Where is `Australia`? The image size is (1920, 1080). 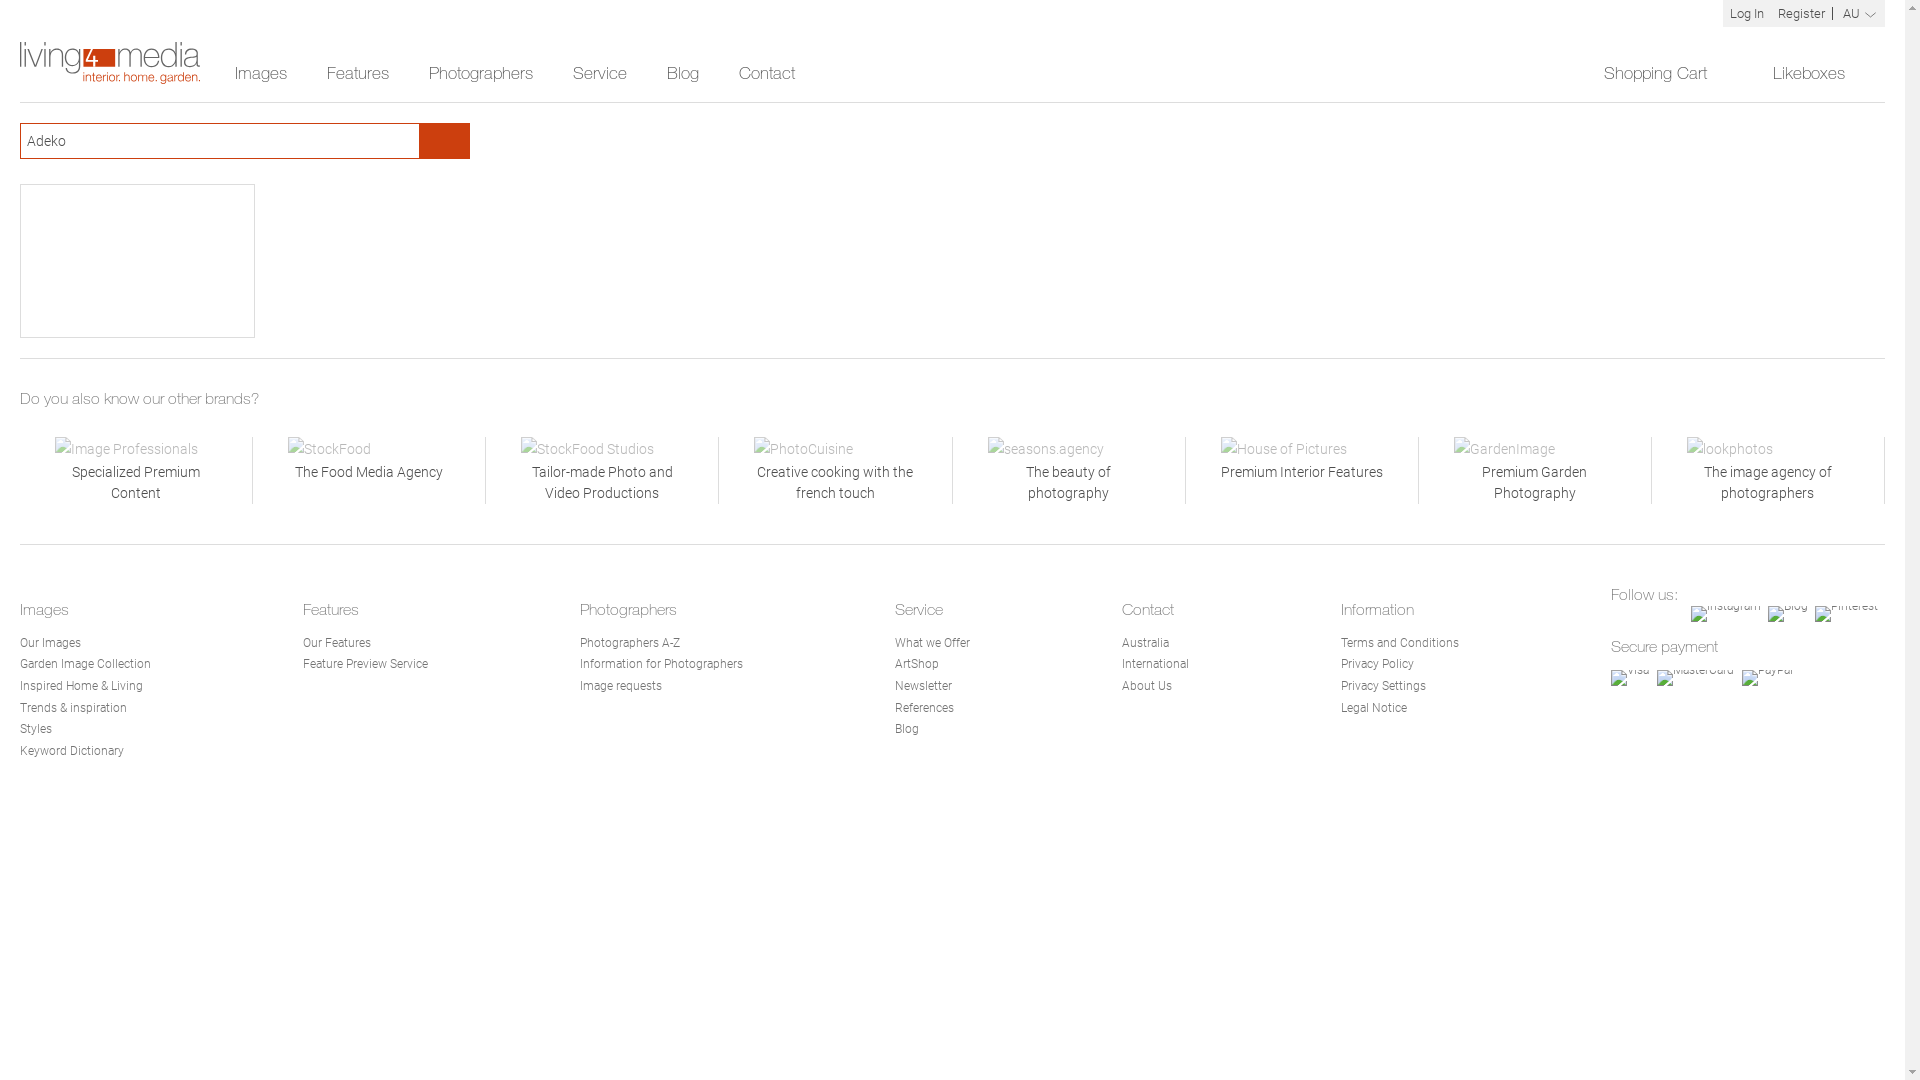
Australia is located at coordinates (1146, 643).